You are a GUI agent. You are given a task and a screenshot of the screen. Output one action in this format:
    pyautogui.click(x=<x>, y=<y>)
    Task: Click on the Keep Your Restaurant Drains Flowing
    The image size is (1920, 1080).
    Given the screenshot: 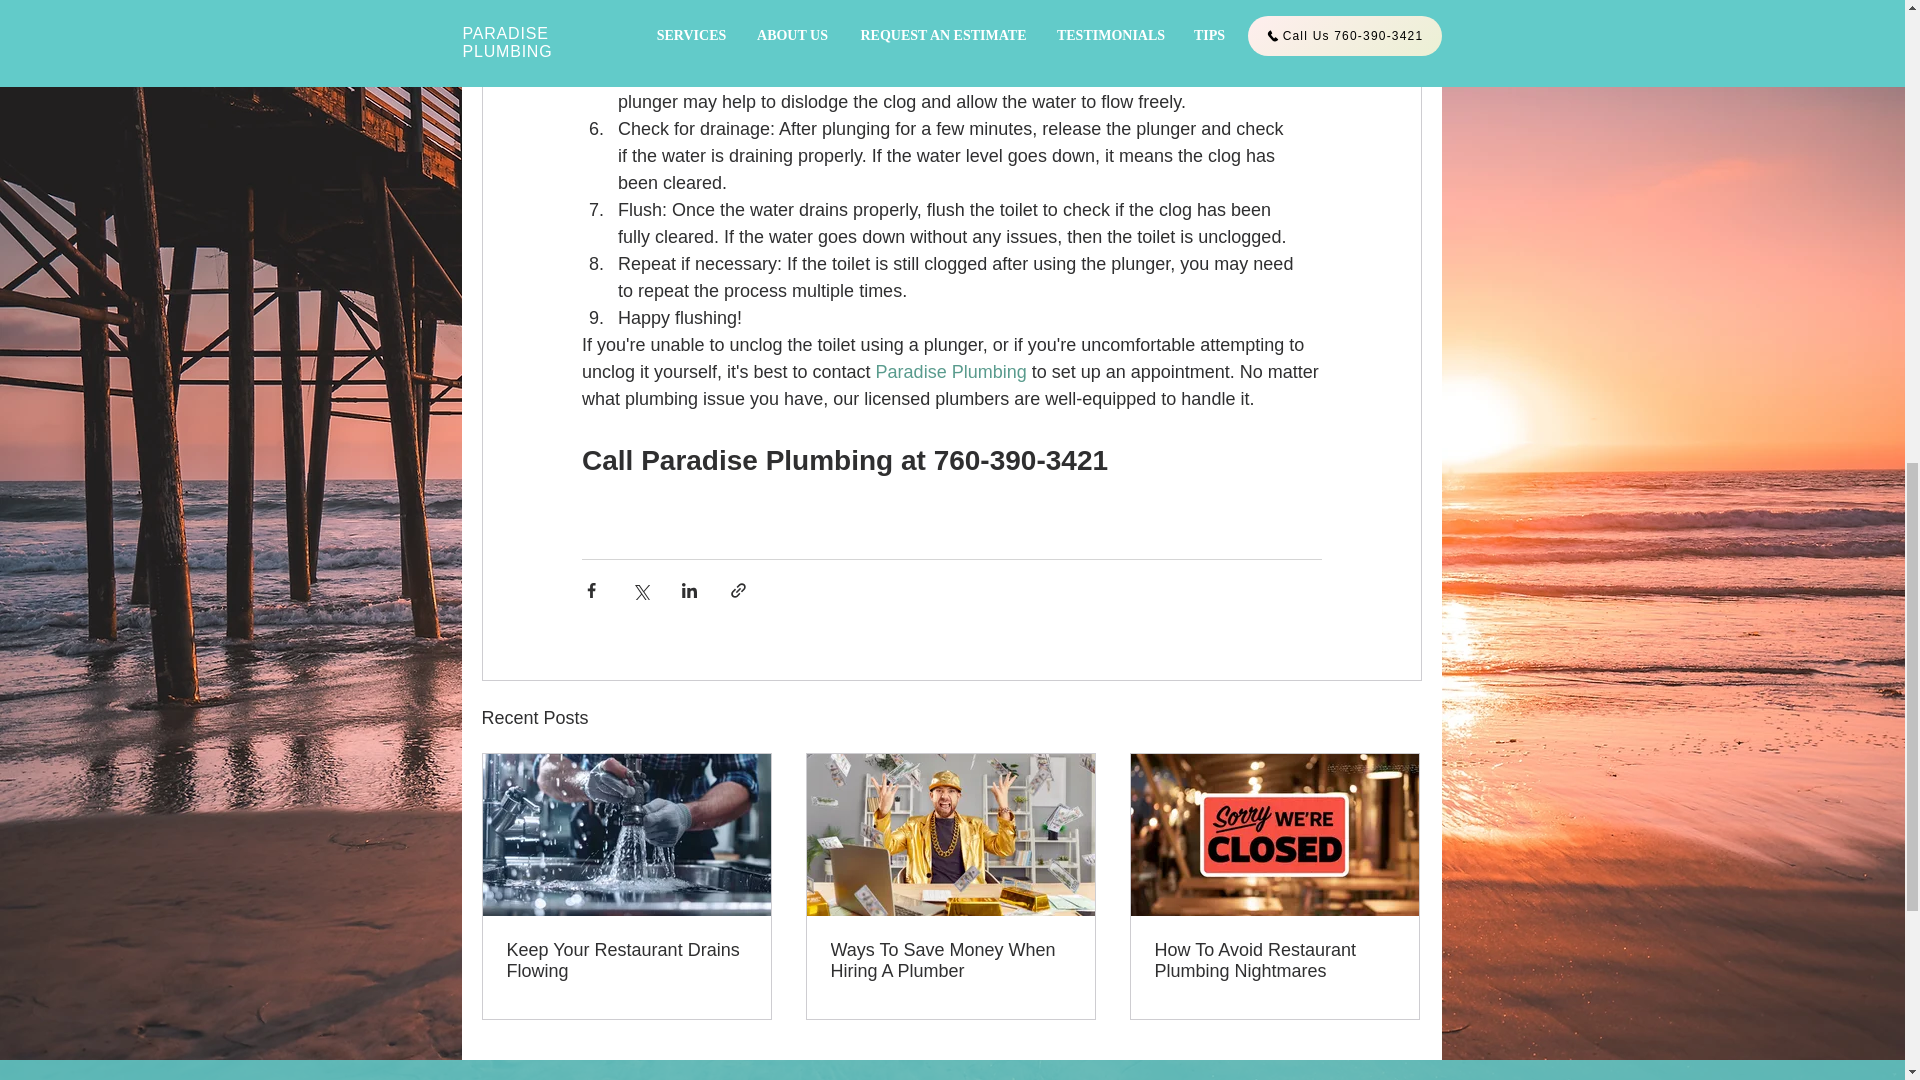 What is the action you would take?
    pyautogui.click(x=626, y=960)
    